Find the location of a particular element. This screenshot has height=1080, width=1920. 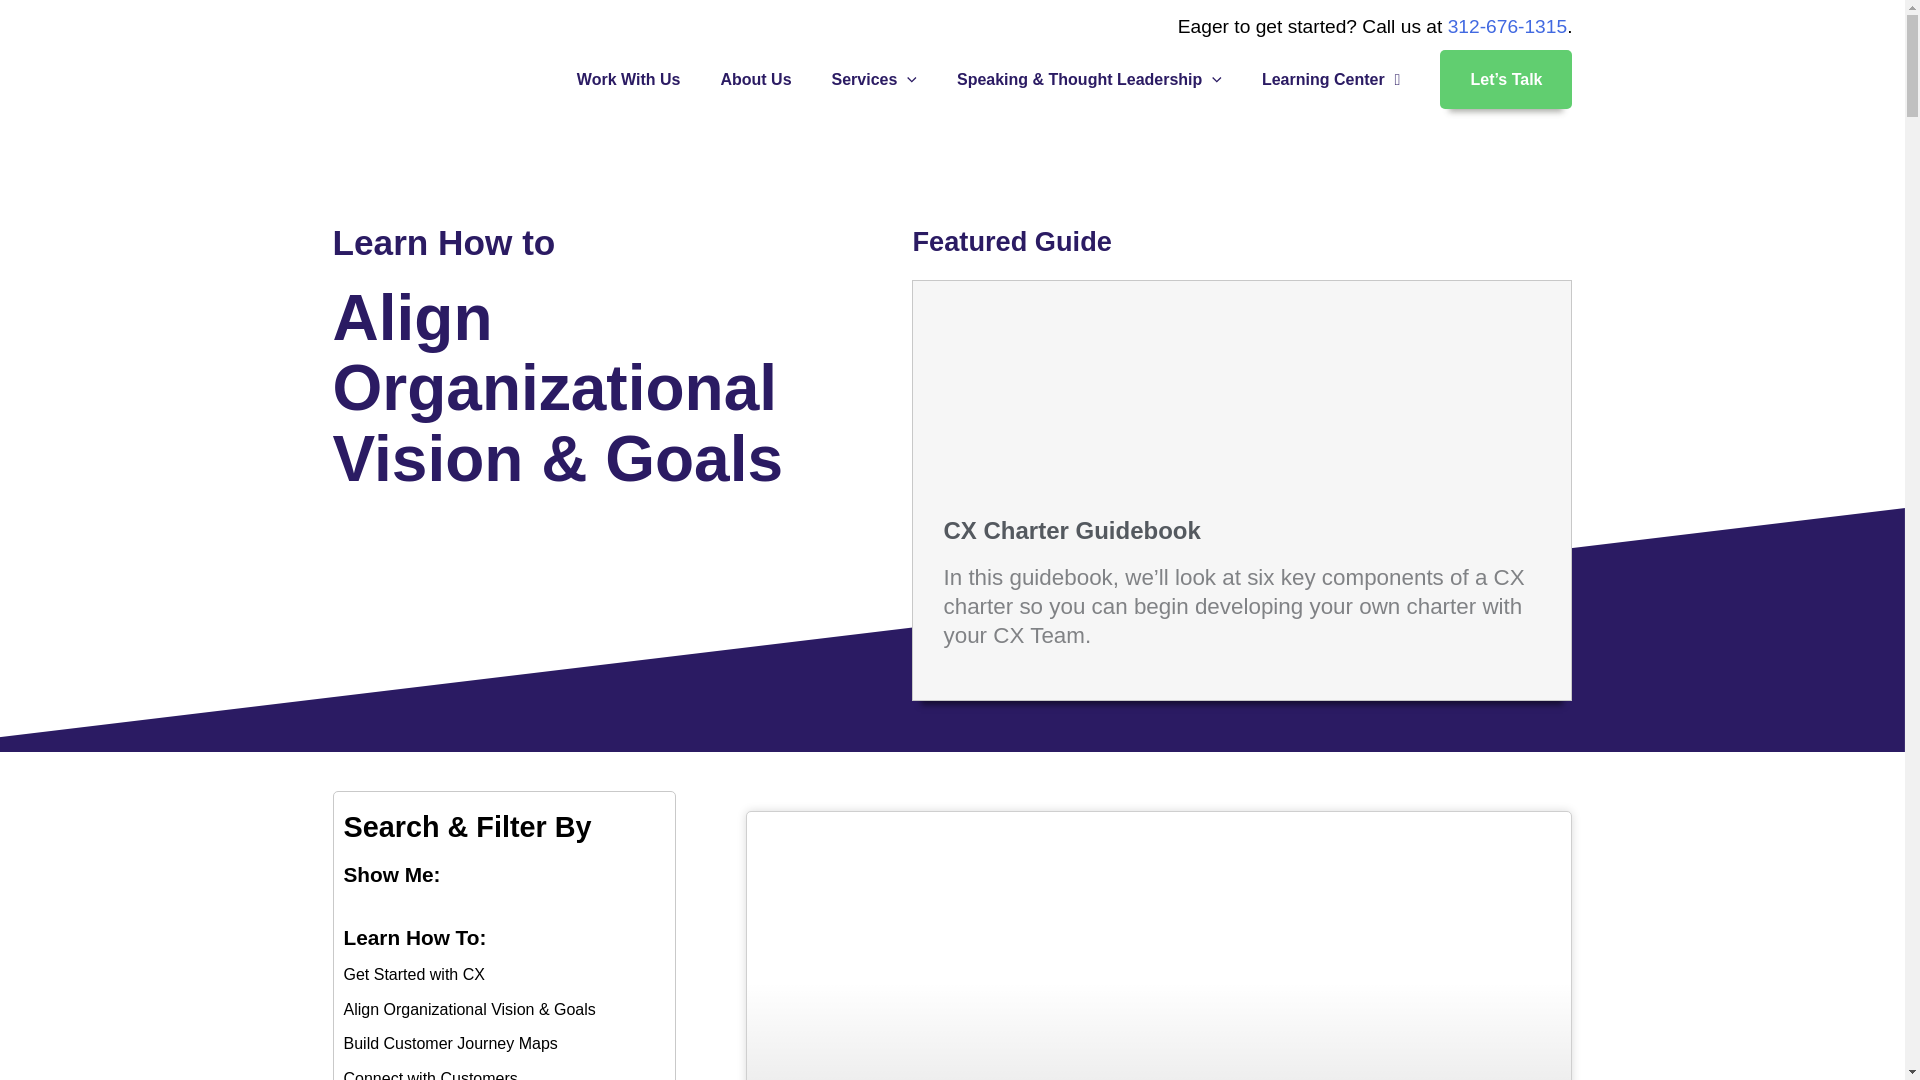

Work With Us is located at coordinates (628, 79).